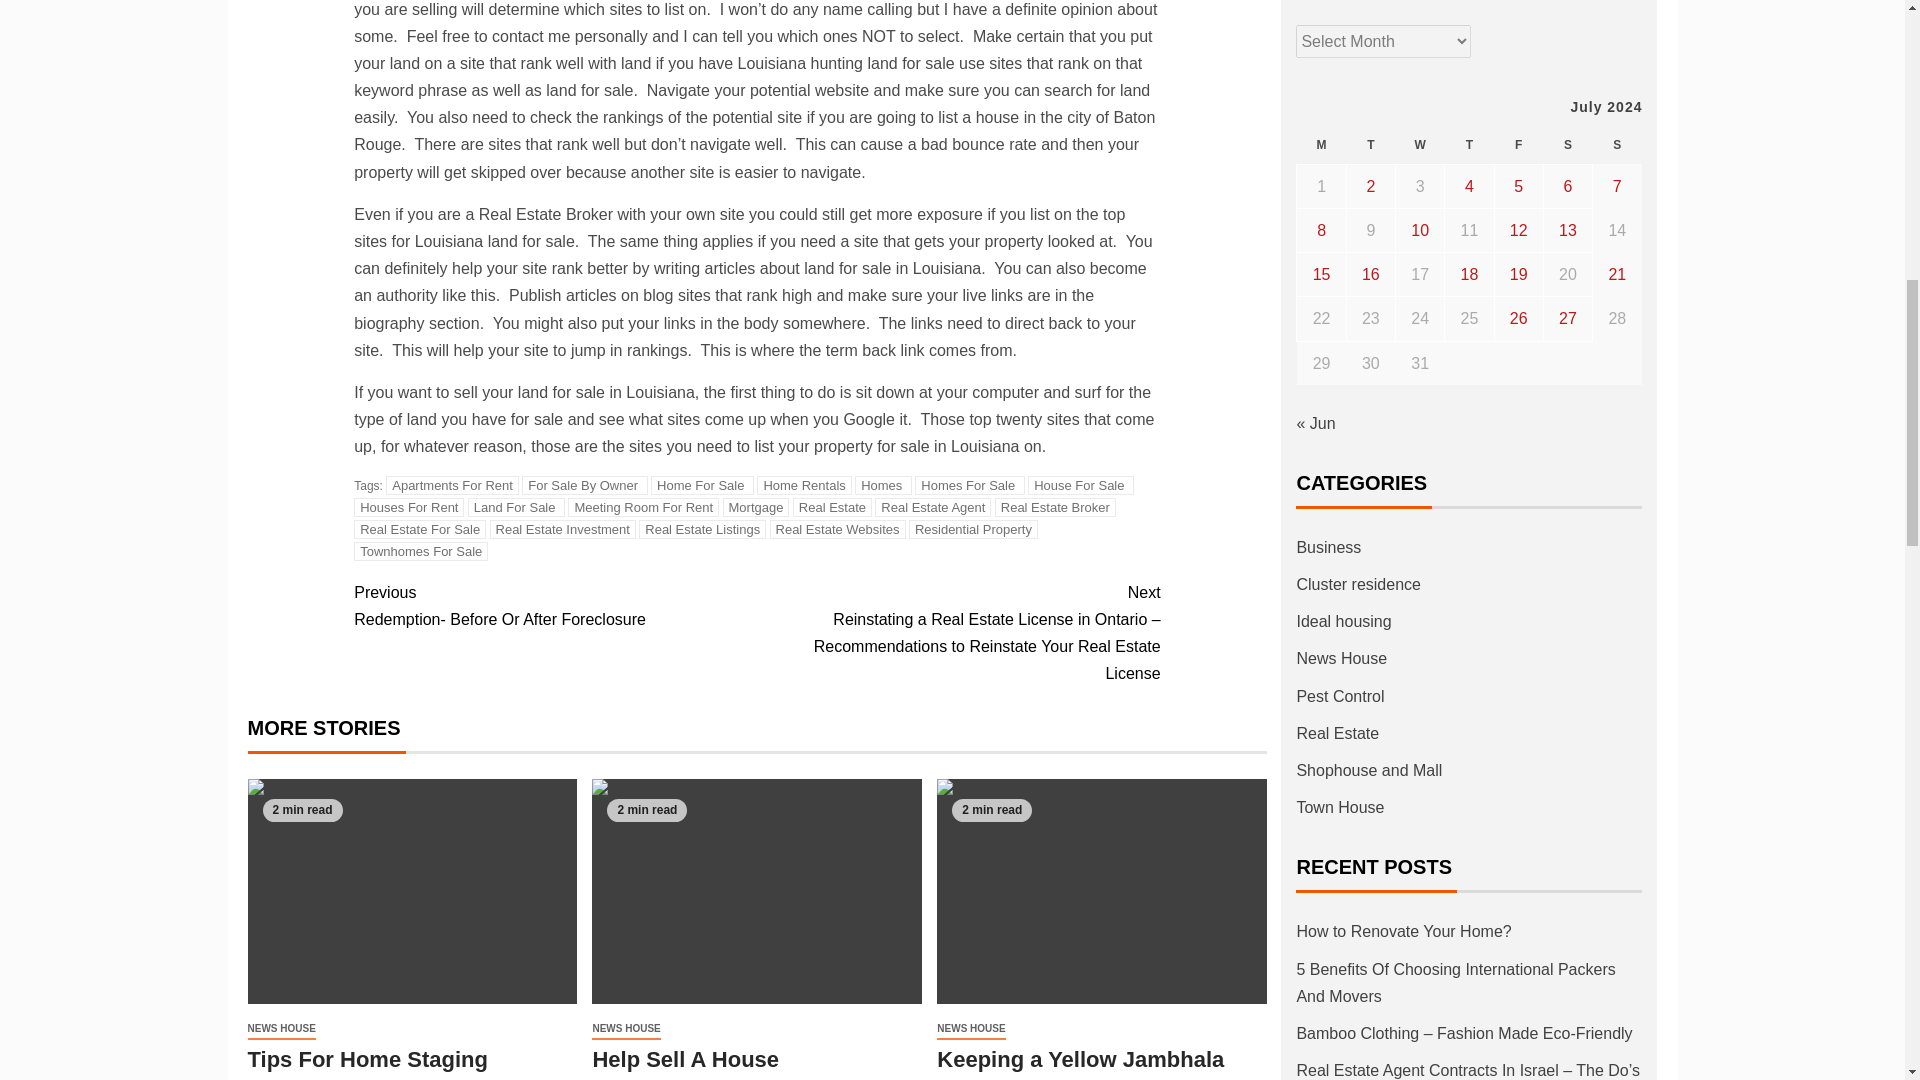  I want to click on For Sale By Owner , so click(584, 485).